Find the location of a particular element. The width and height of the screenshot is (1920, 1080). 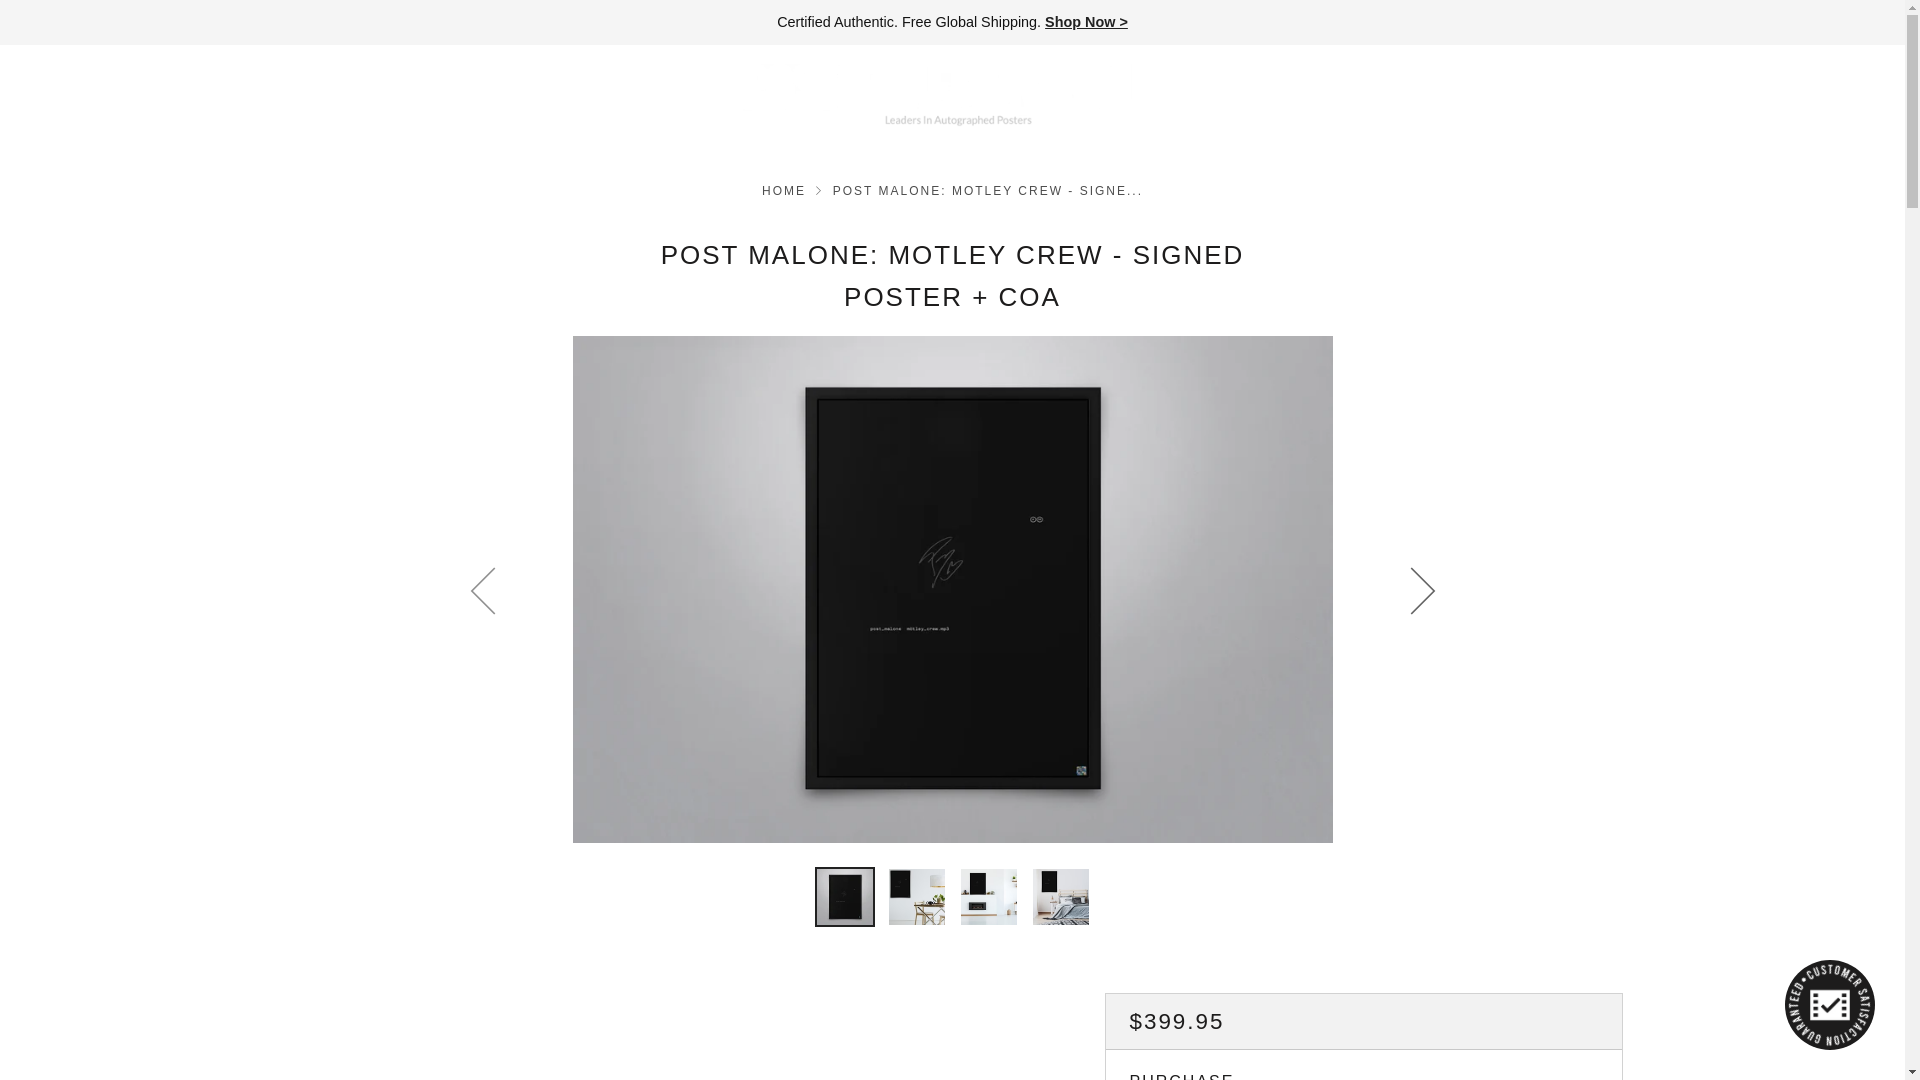

Home is located at coordinates (784, 190).